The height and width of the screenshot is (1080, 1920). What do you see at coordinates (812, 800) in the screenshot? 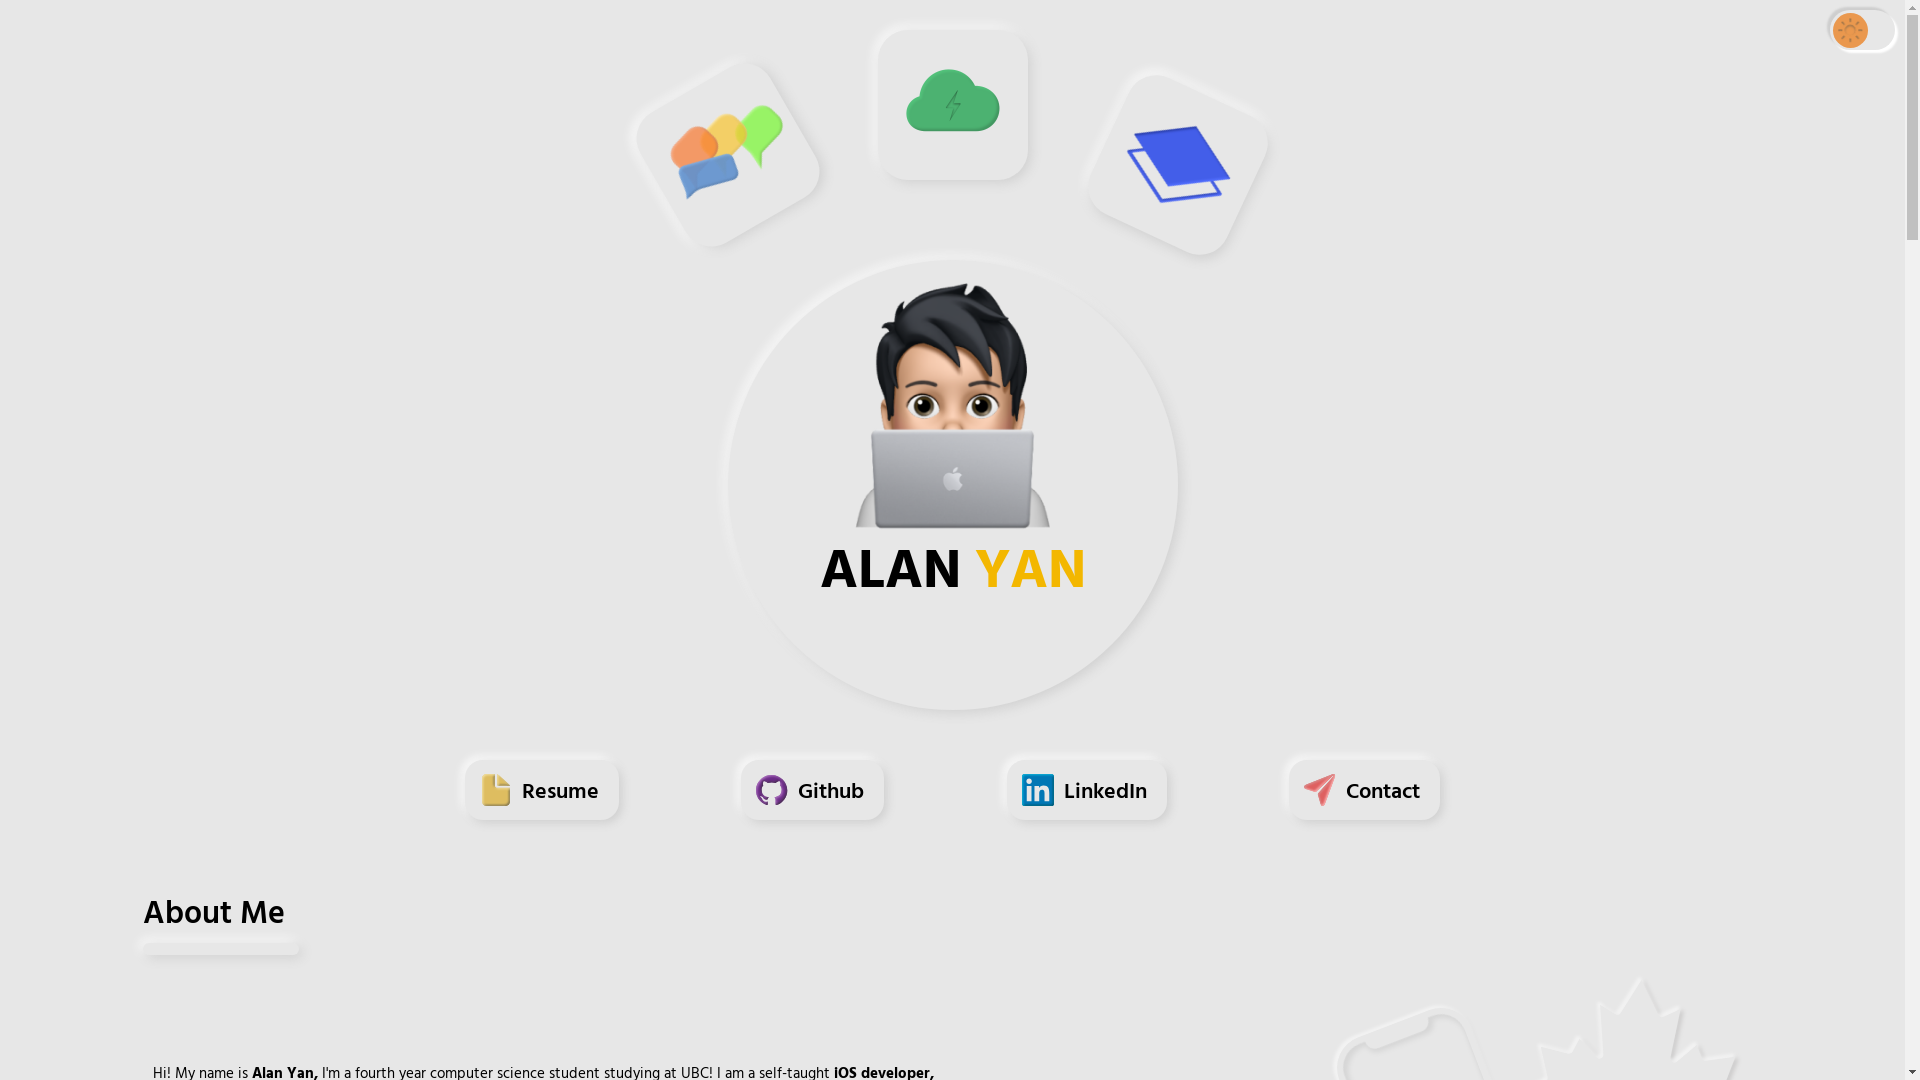
I see `Github` at bounding box center [812, 800].